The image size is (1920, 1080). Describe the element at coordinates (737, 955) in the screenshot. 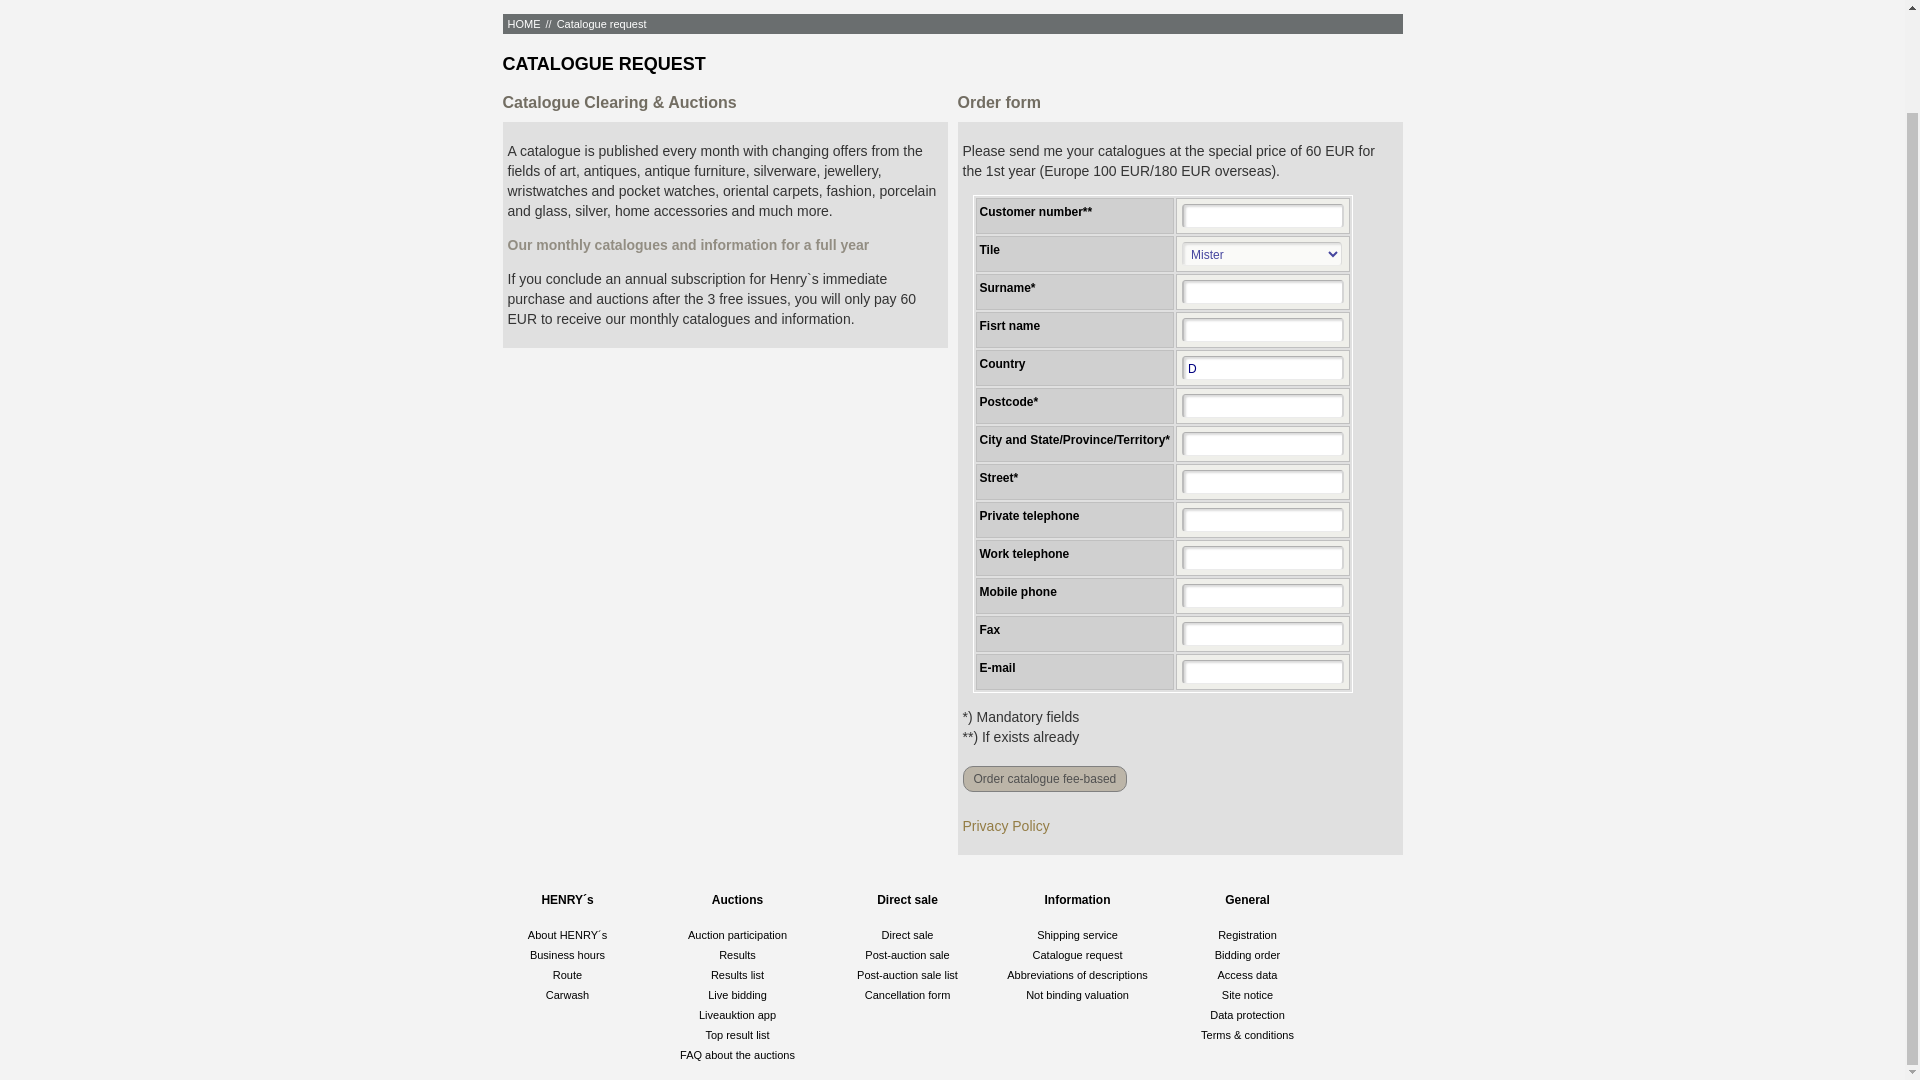

I see `Results` at that location.